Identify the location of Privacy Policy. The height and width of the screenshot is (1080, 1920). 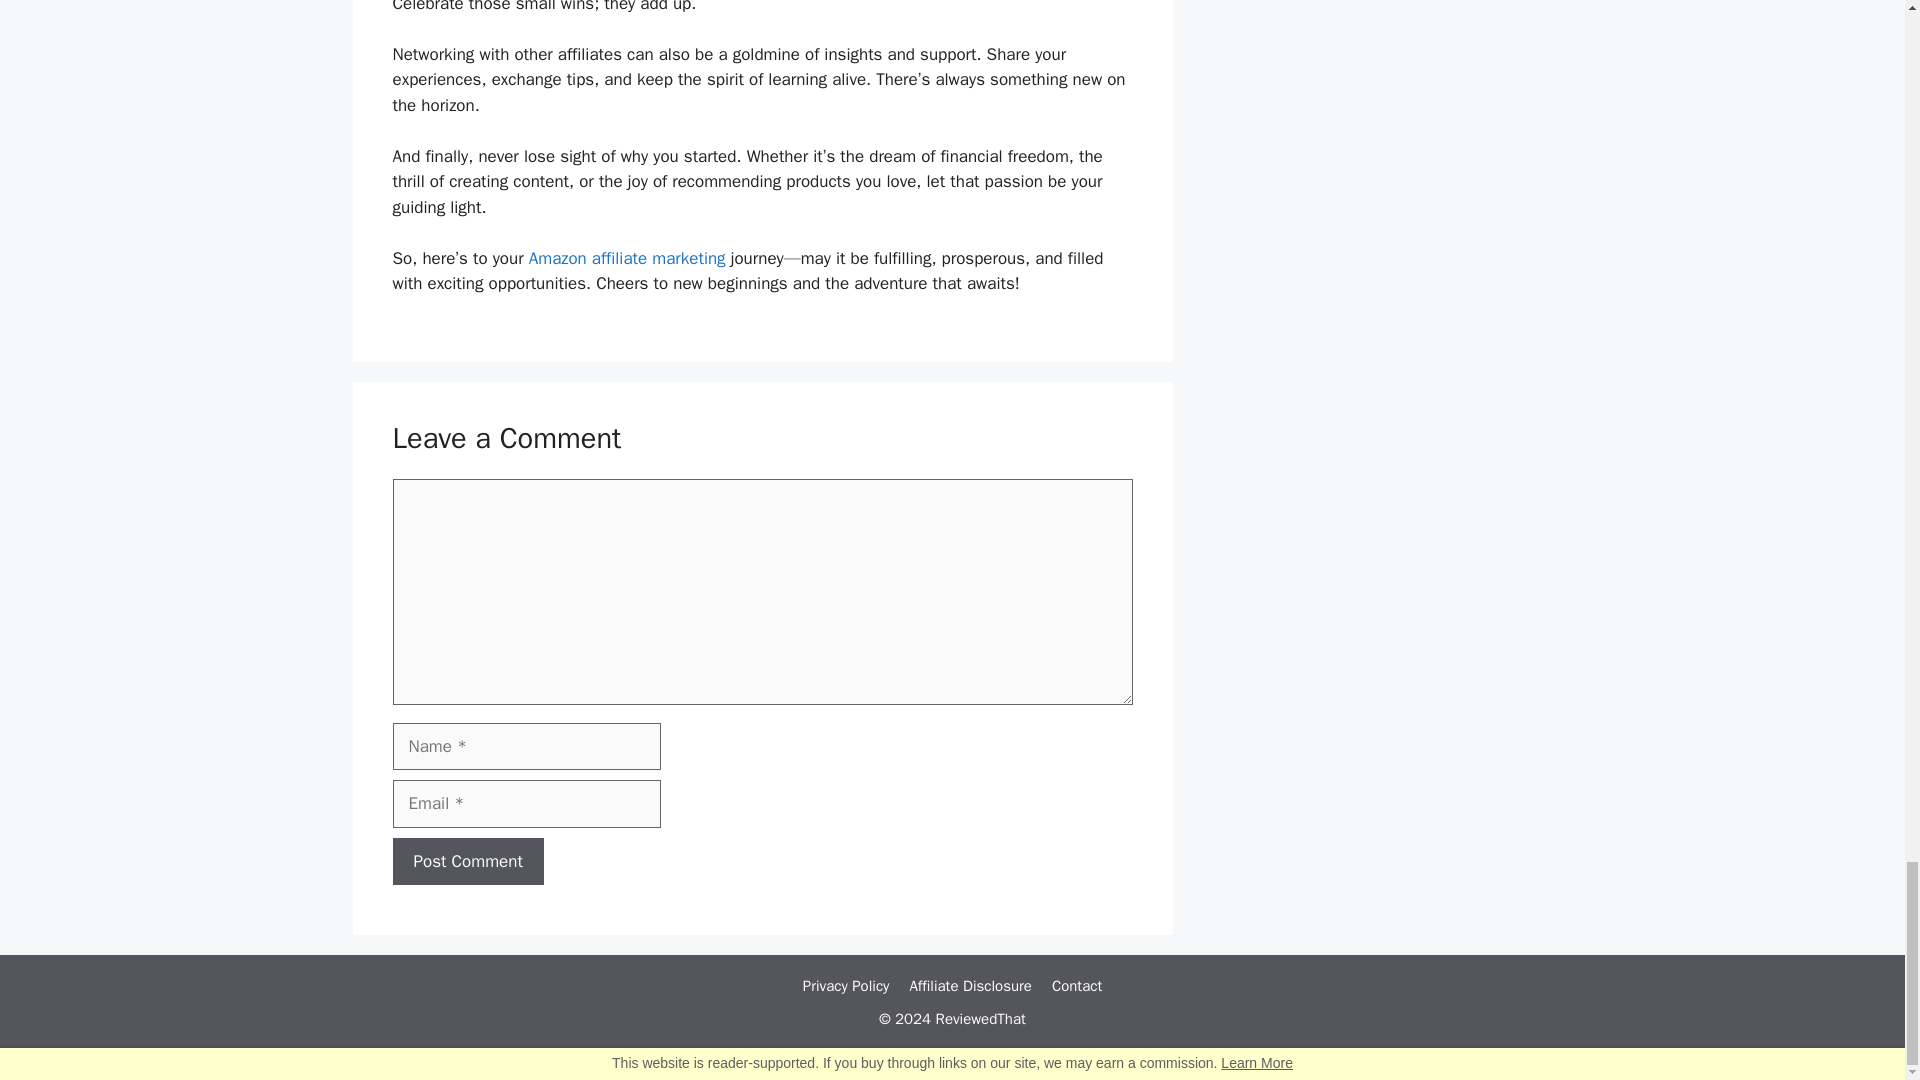
(846, 986).